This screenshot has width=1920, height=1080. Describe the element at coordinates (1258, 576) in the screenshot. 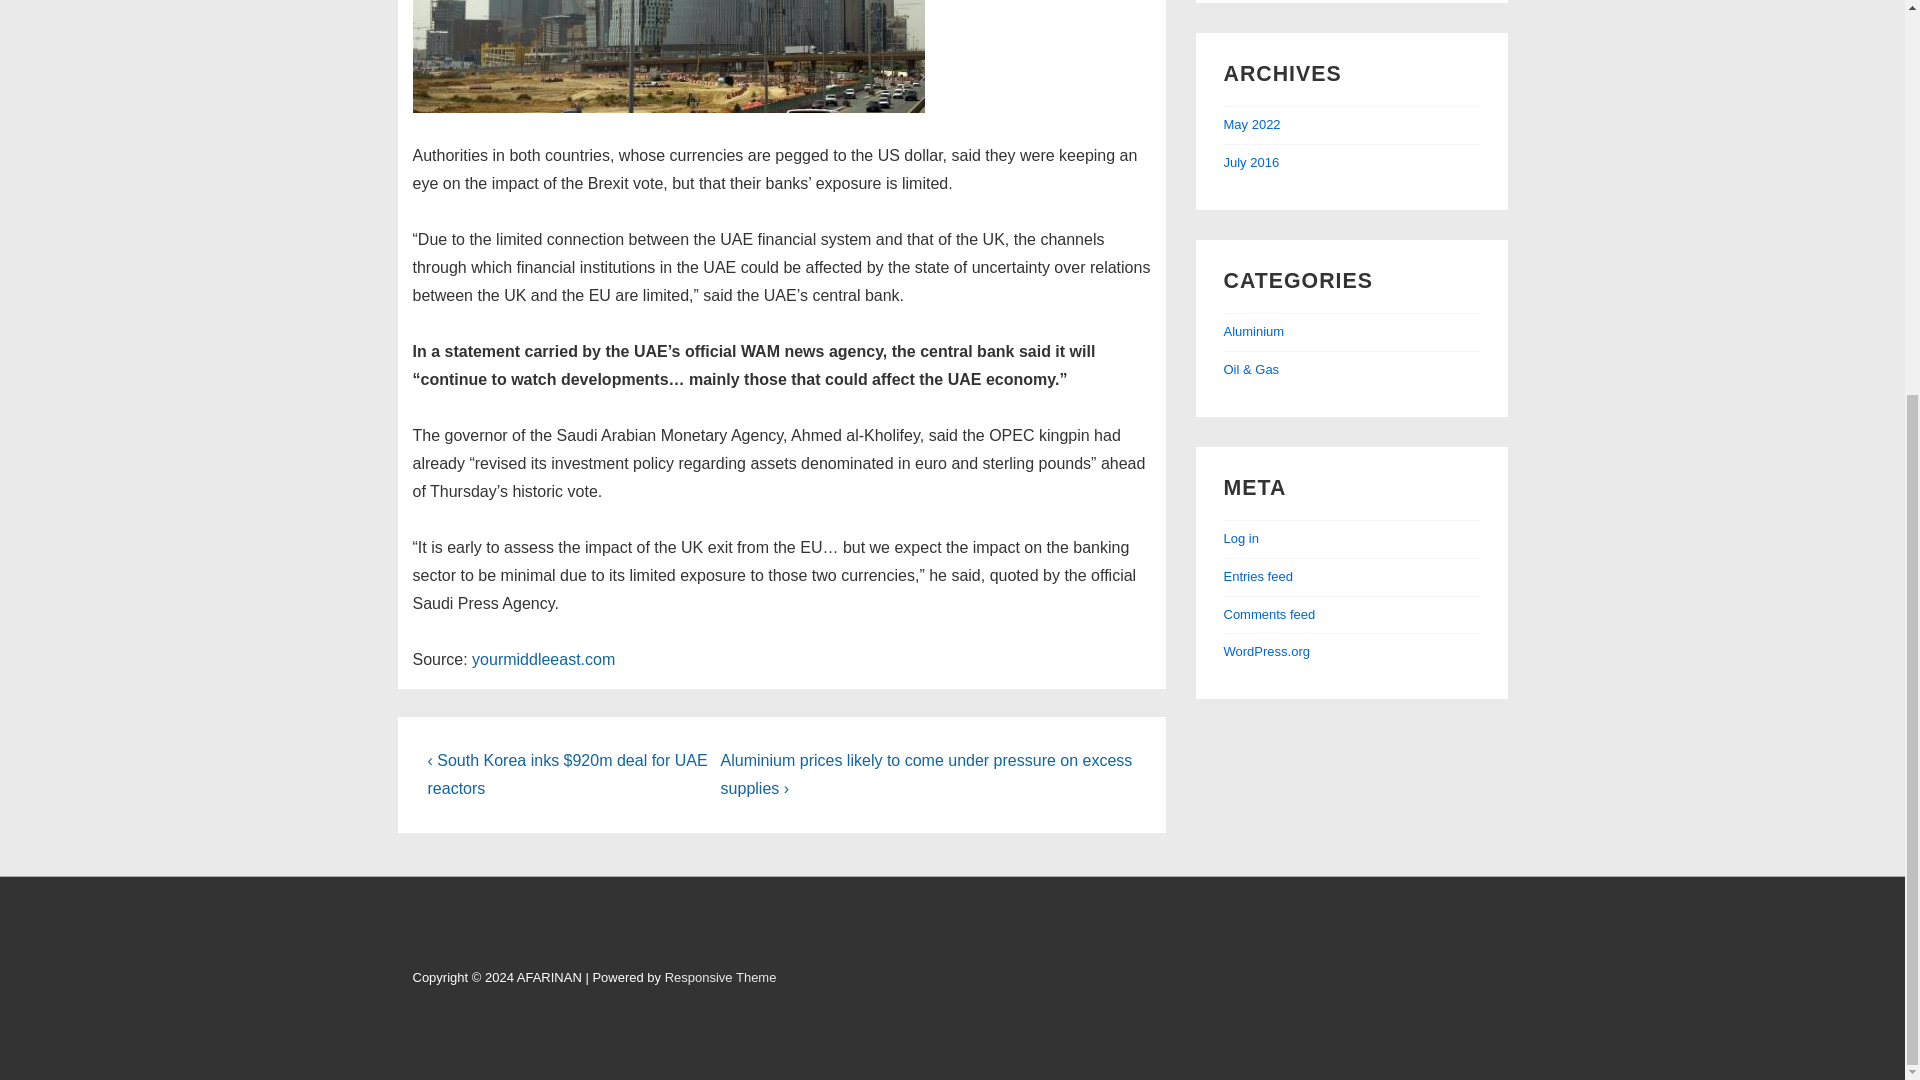

I see `Entries feed` at that location.